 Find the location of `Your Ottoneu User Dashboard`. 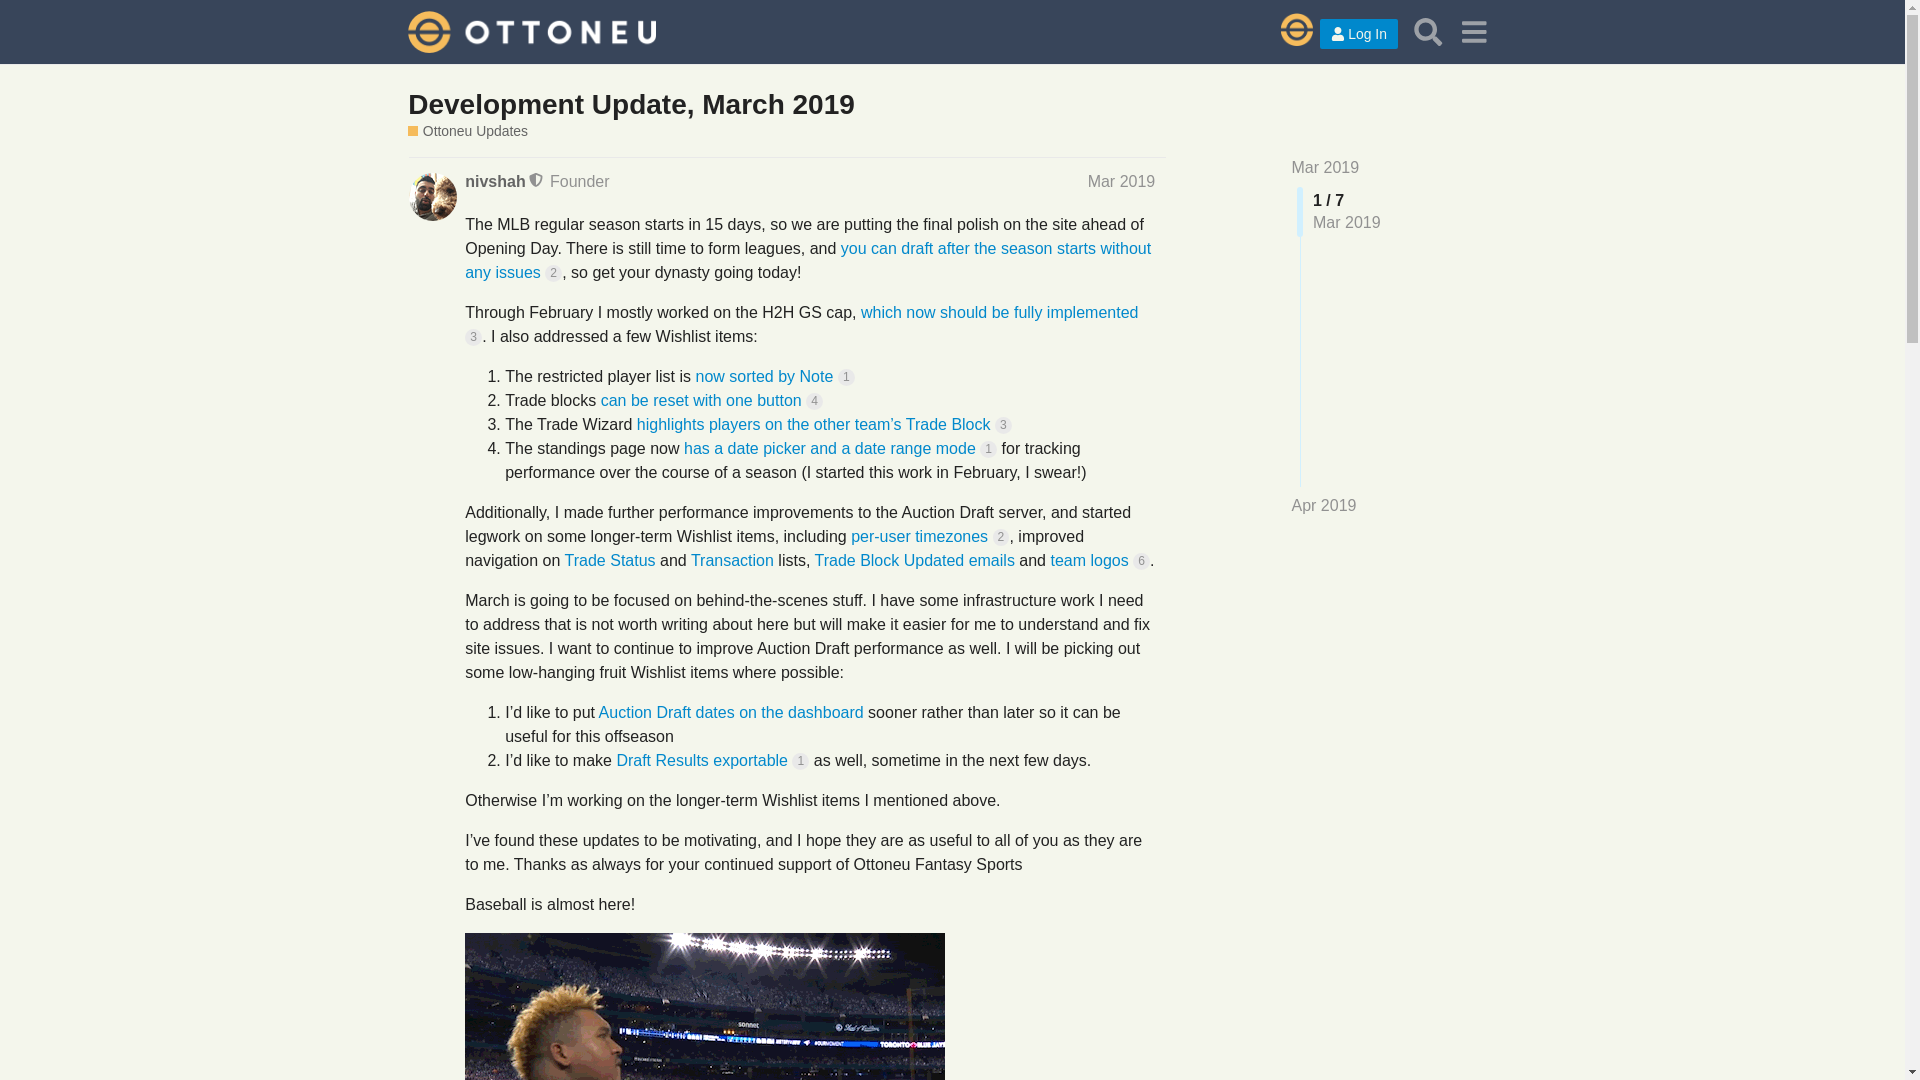

Your Ottoneu User Dashboard is located at coordinates (1286, 32).